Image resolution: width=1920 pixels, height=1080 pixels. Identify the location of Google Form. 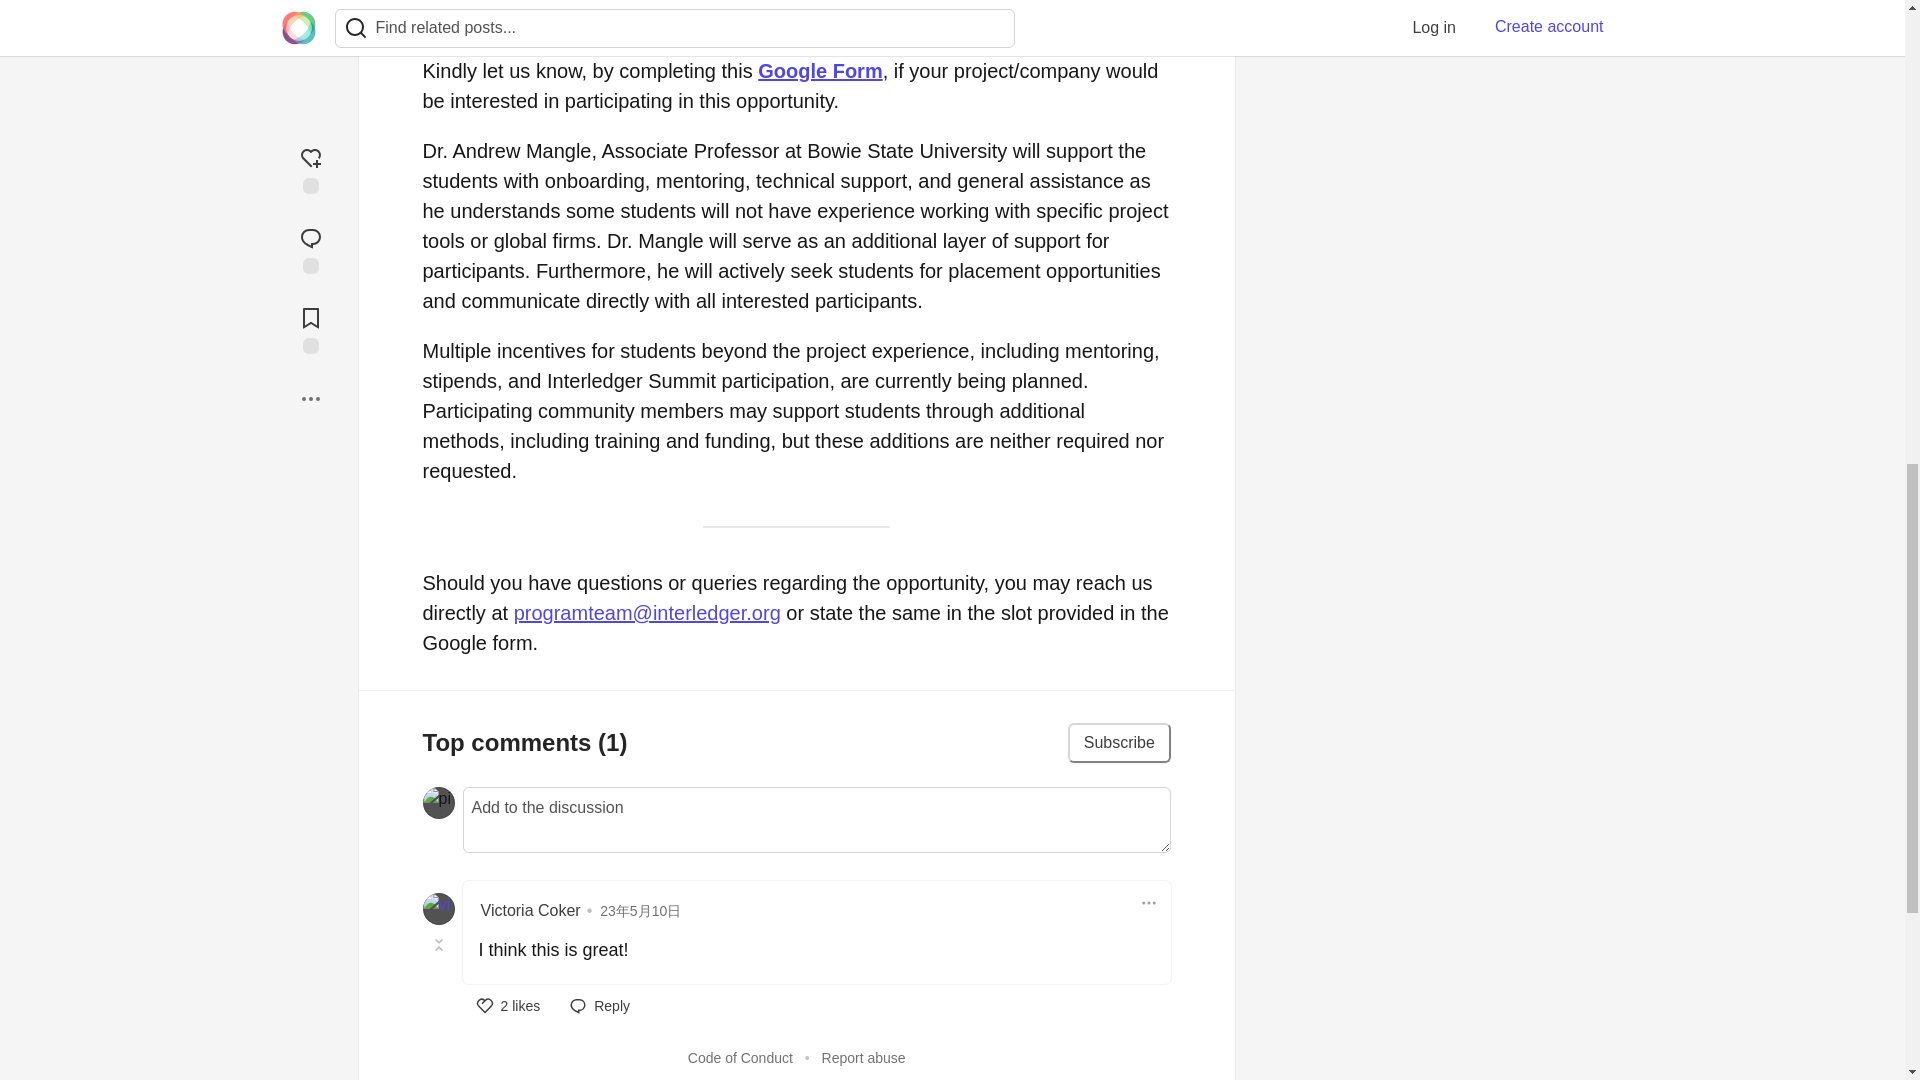
(820, 71).